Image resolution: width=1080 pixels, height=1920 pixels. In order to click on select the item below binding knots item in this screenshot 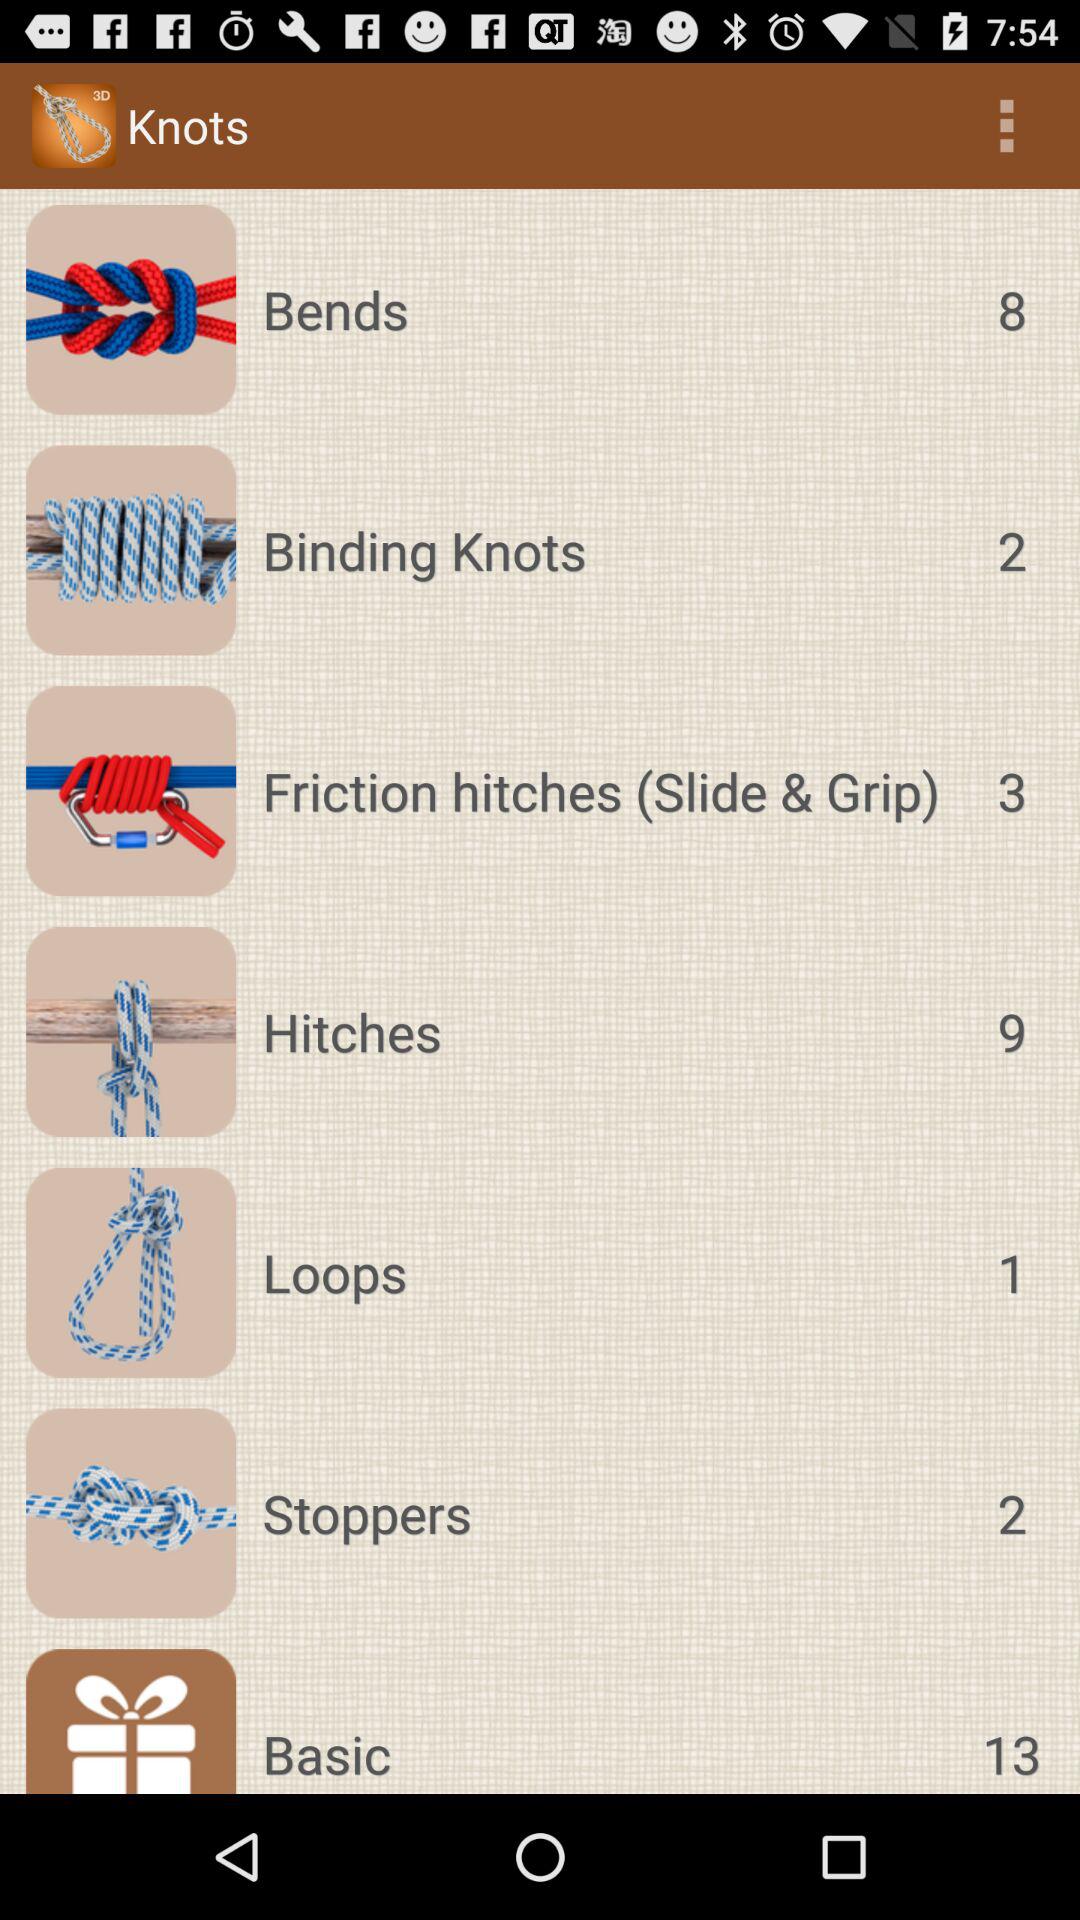, I will do `click(610, 791)`.